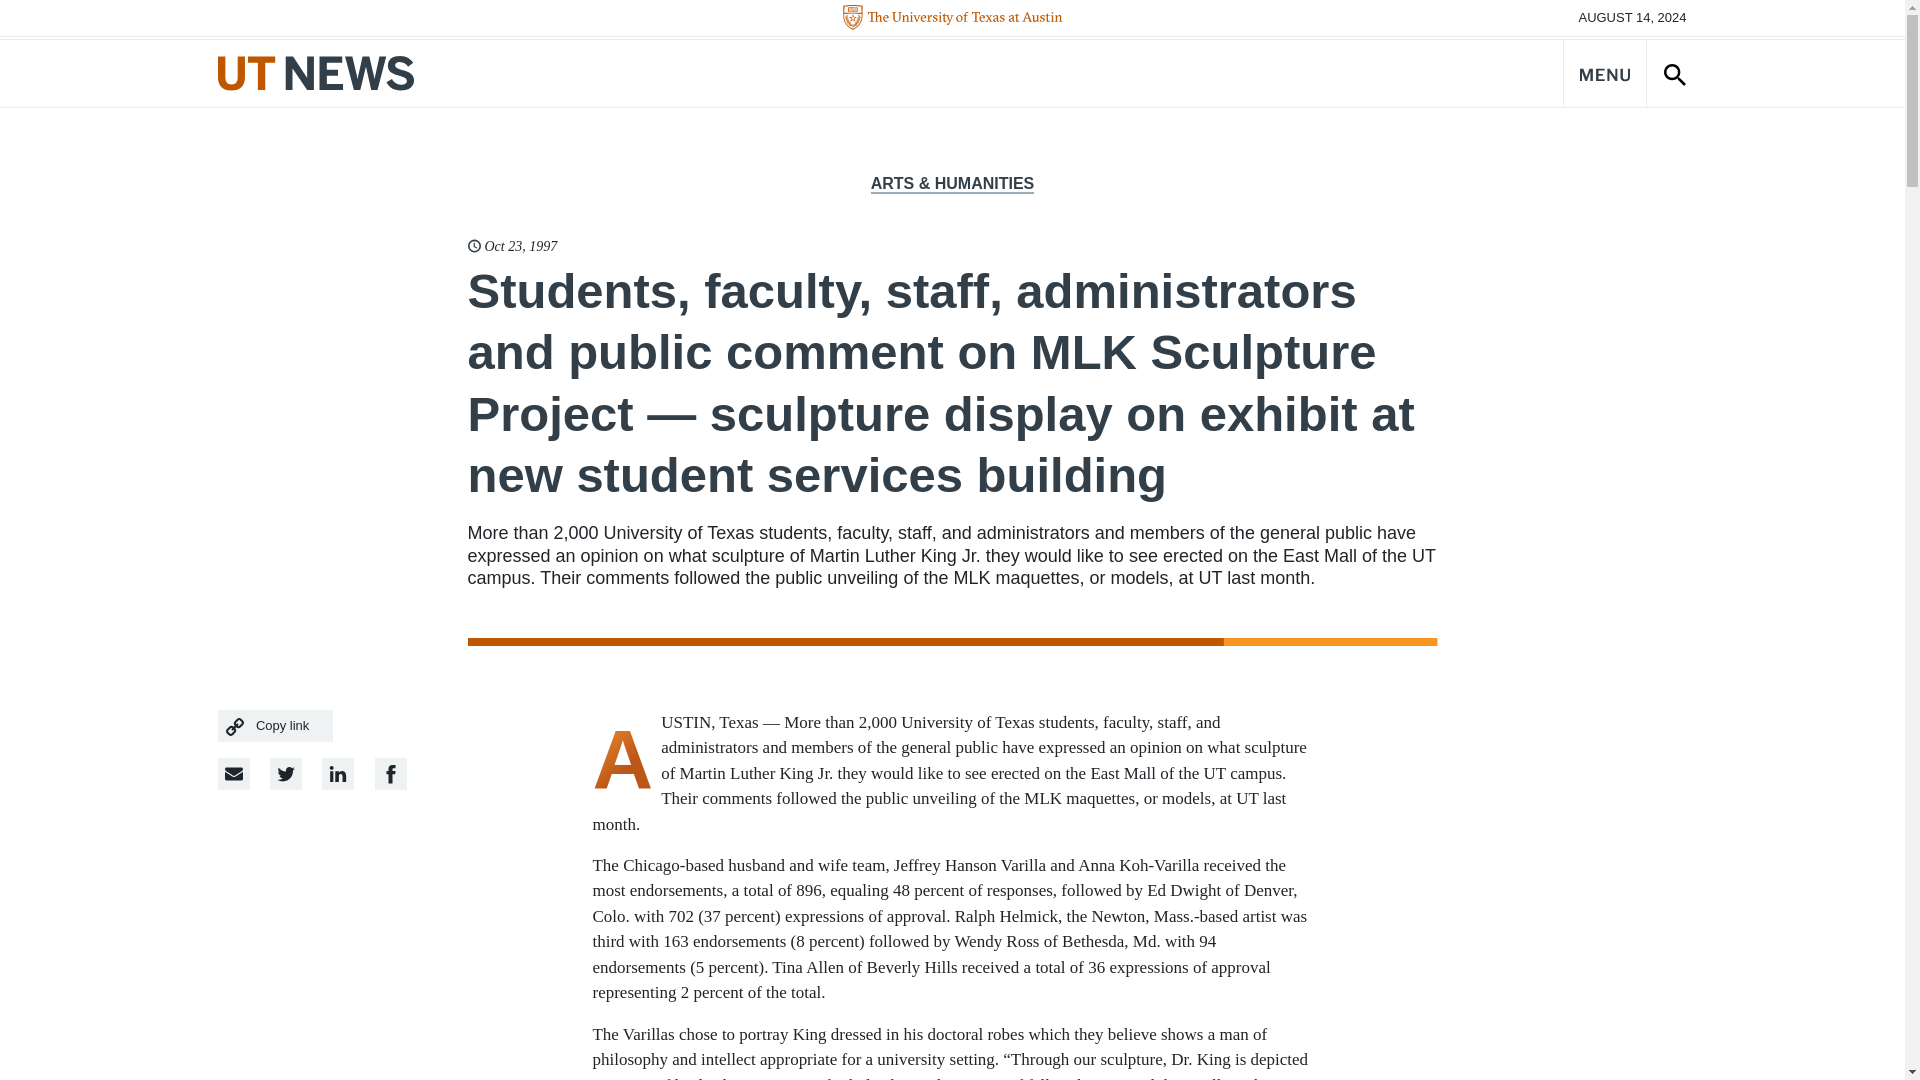 The width and height of the screenshot is (1920, 1080). Describe the element at coordinates (338, 774) in the screenshot. I see `Facebook Share Link` at that location.